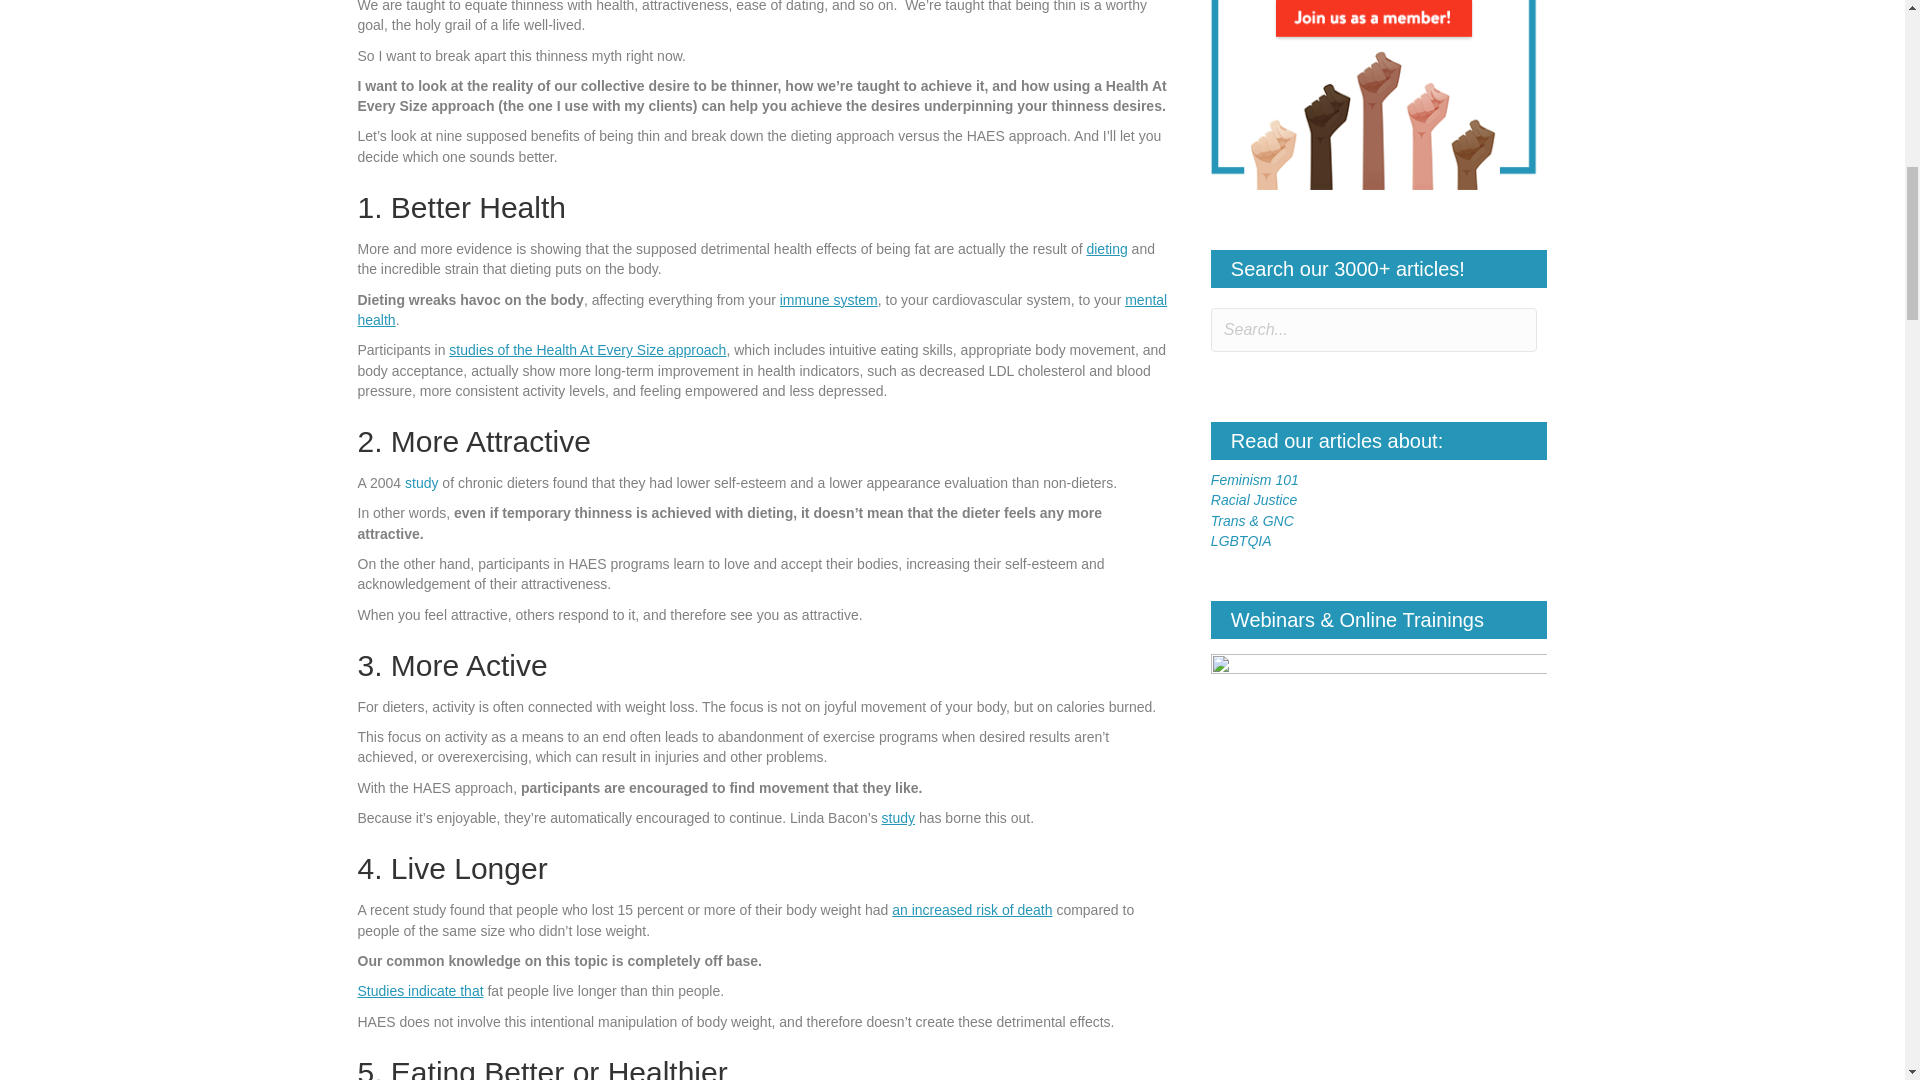 This screenshot has height=1080, width=1920. Describe the element at coordinates (421, 483) in the screenshot. I see `study` at that location.